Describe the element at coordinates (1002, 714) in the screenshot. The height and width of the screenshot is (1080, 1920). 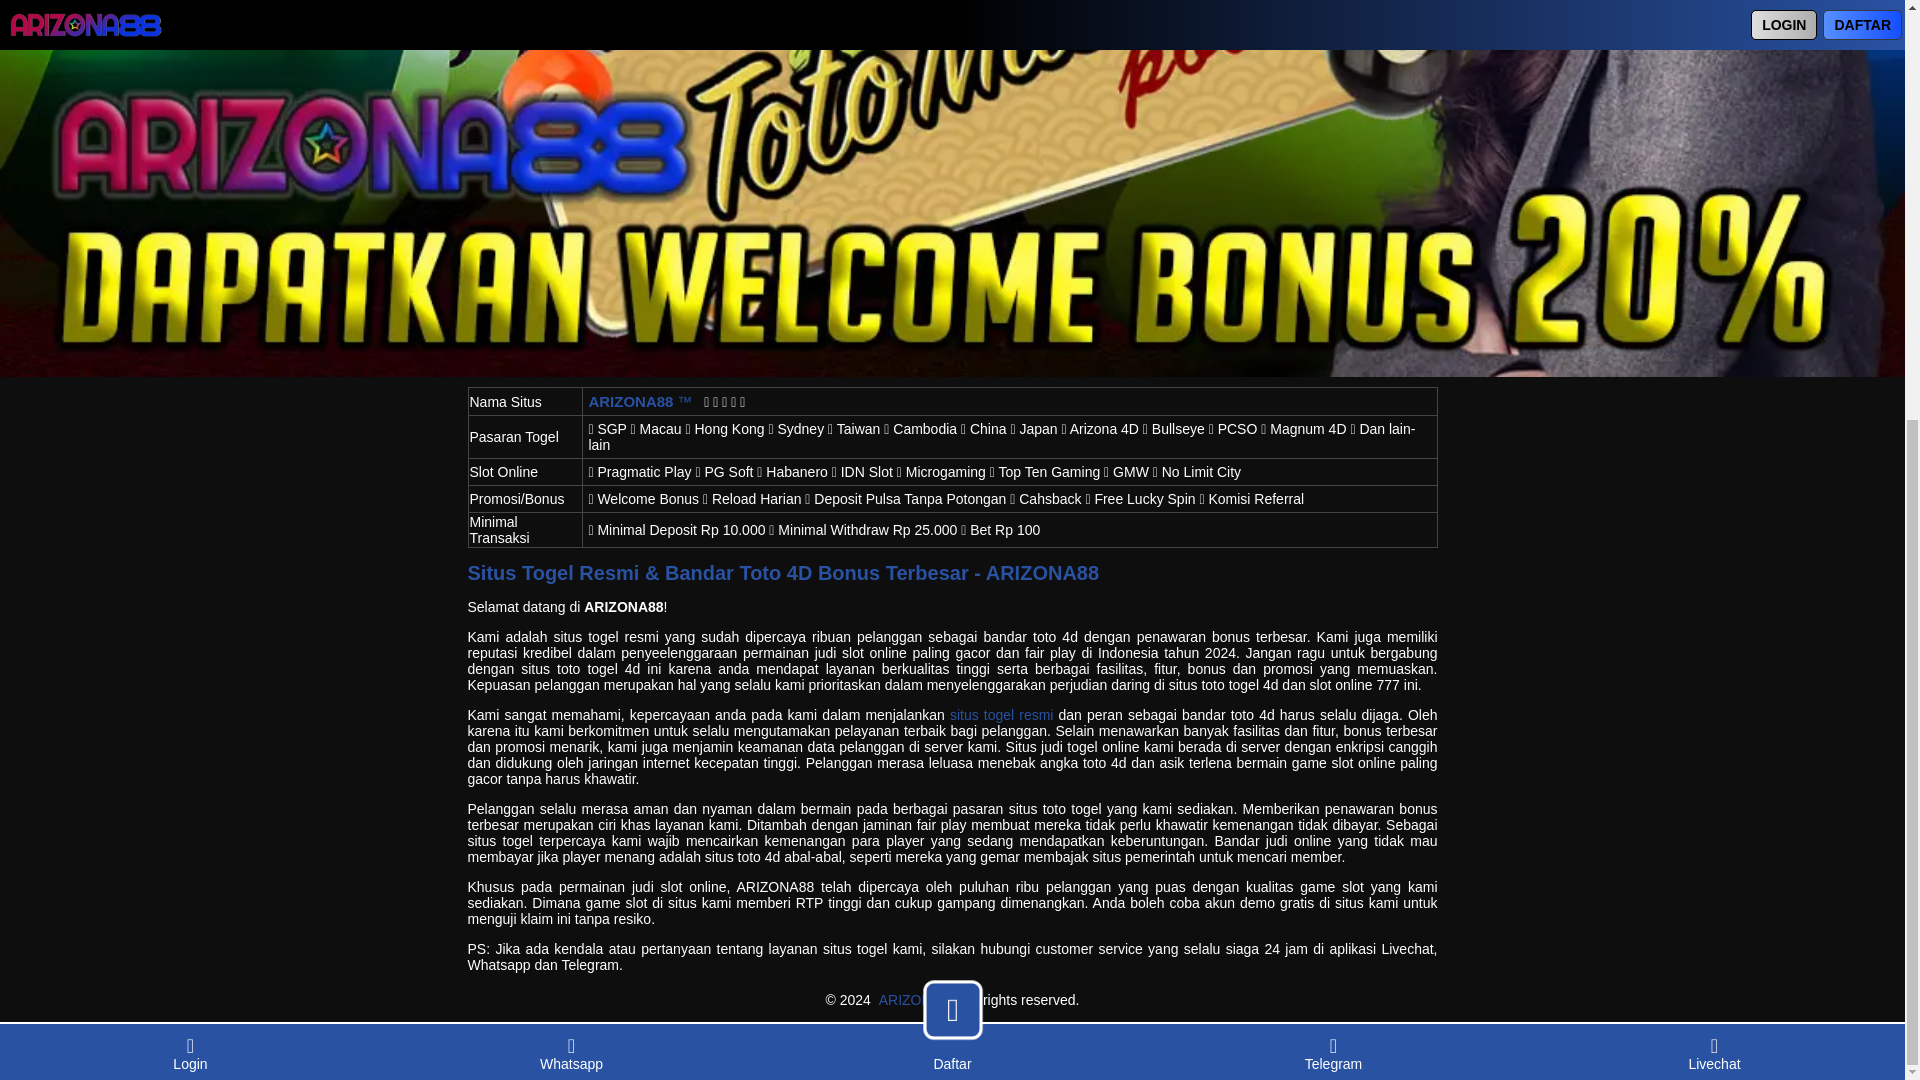
I see `situs togel resmi` at that location.